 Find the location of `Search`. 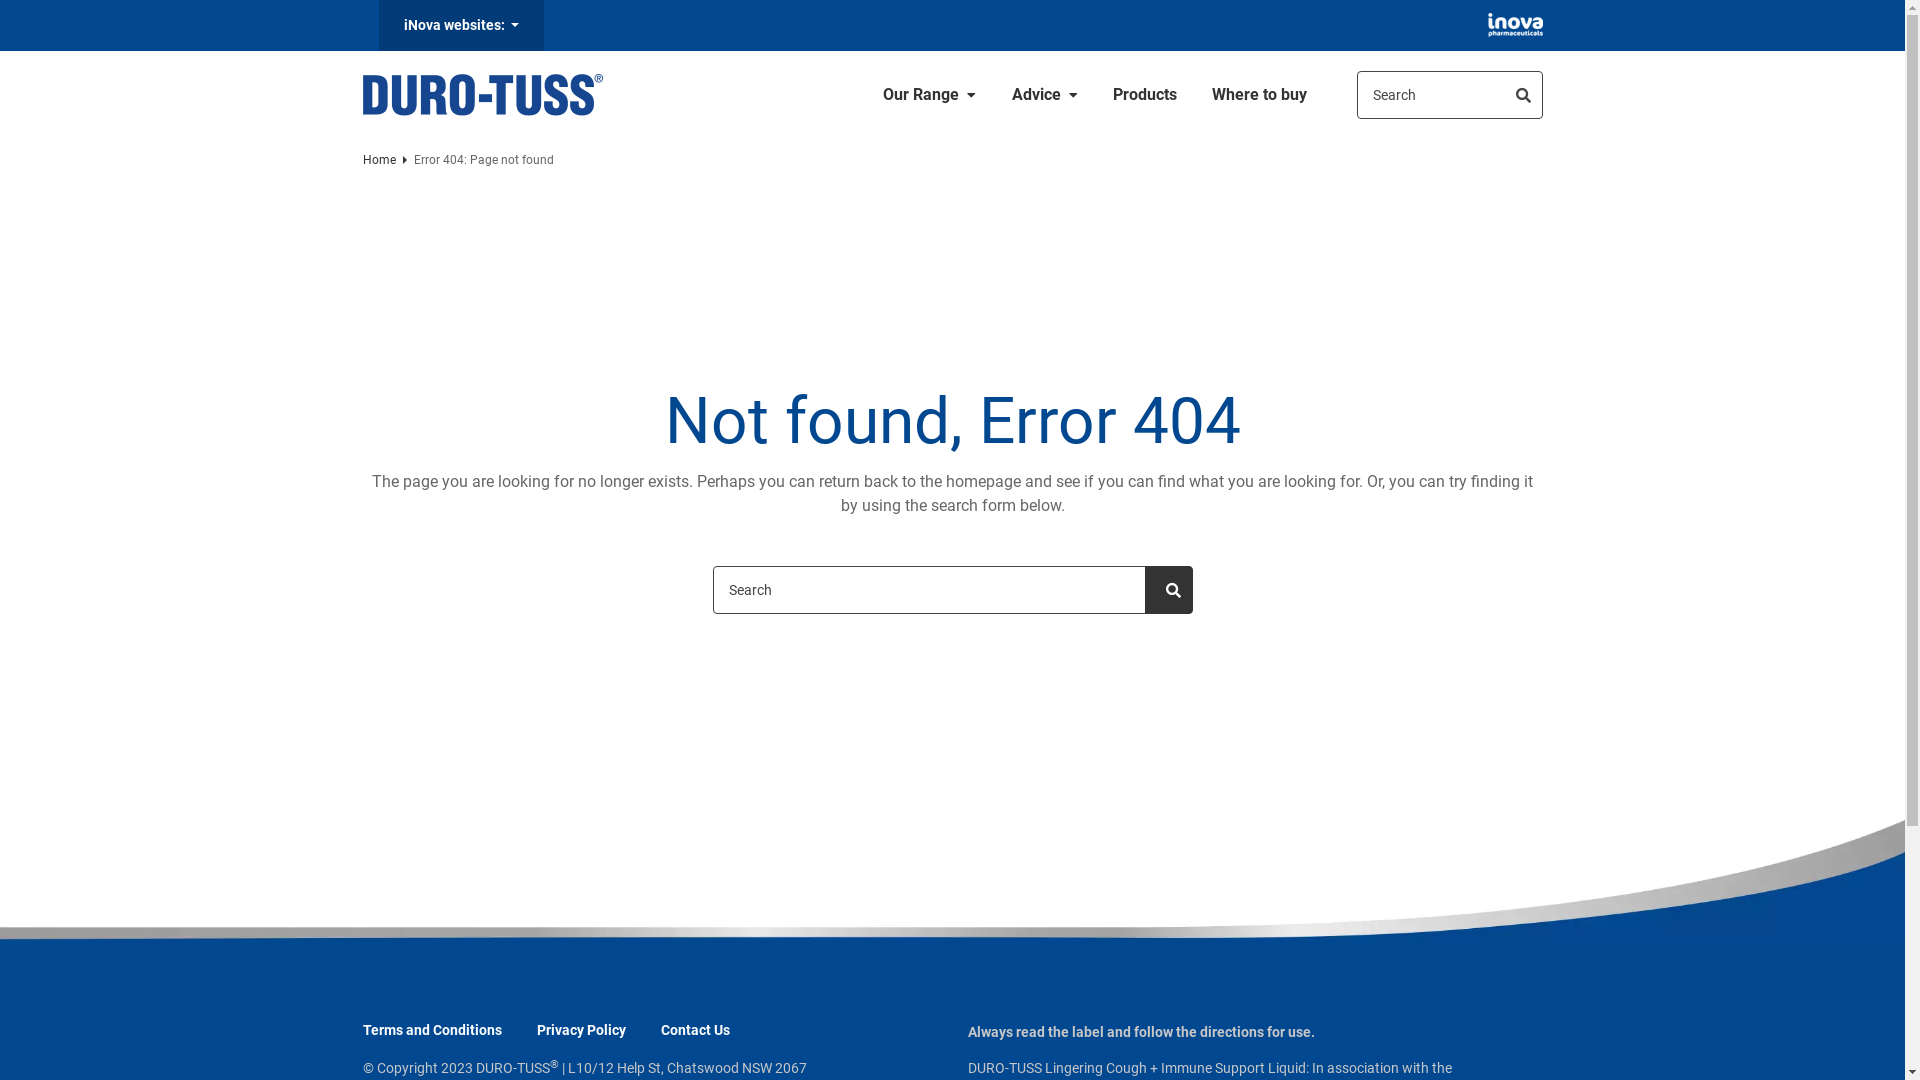

Search is located at coordinates (1449, 95).